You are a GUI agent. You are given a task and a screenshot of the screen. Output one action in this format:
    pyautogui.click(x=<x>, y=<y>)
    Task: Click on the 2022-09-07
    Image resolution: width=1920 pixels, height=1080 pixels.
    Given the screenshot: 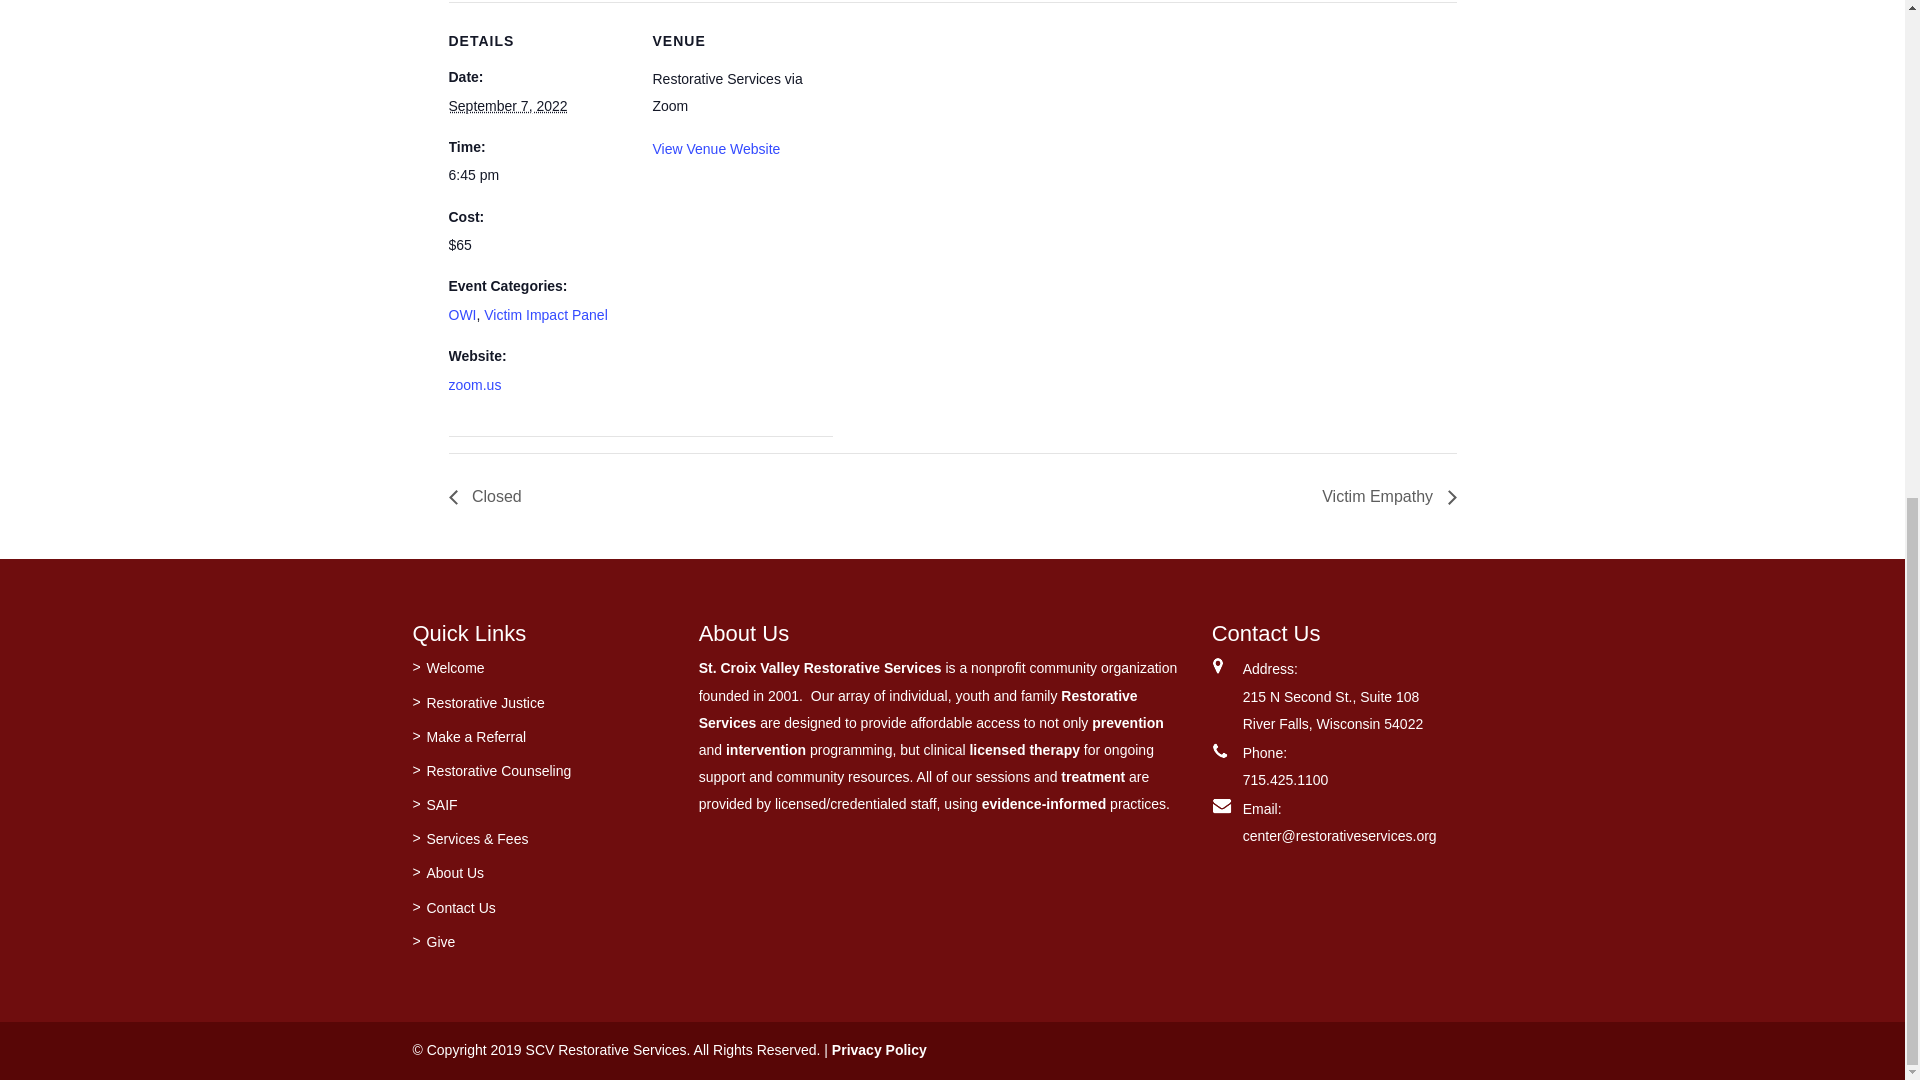 What is the action you would take?
    pyautogui.click(x=506, y=106)
    